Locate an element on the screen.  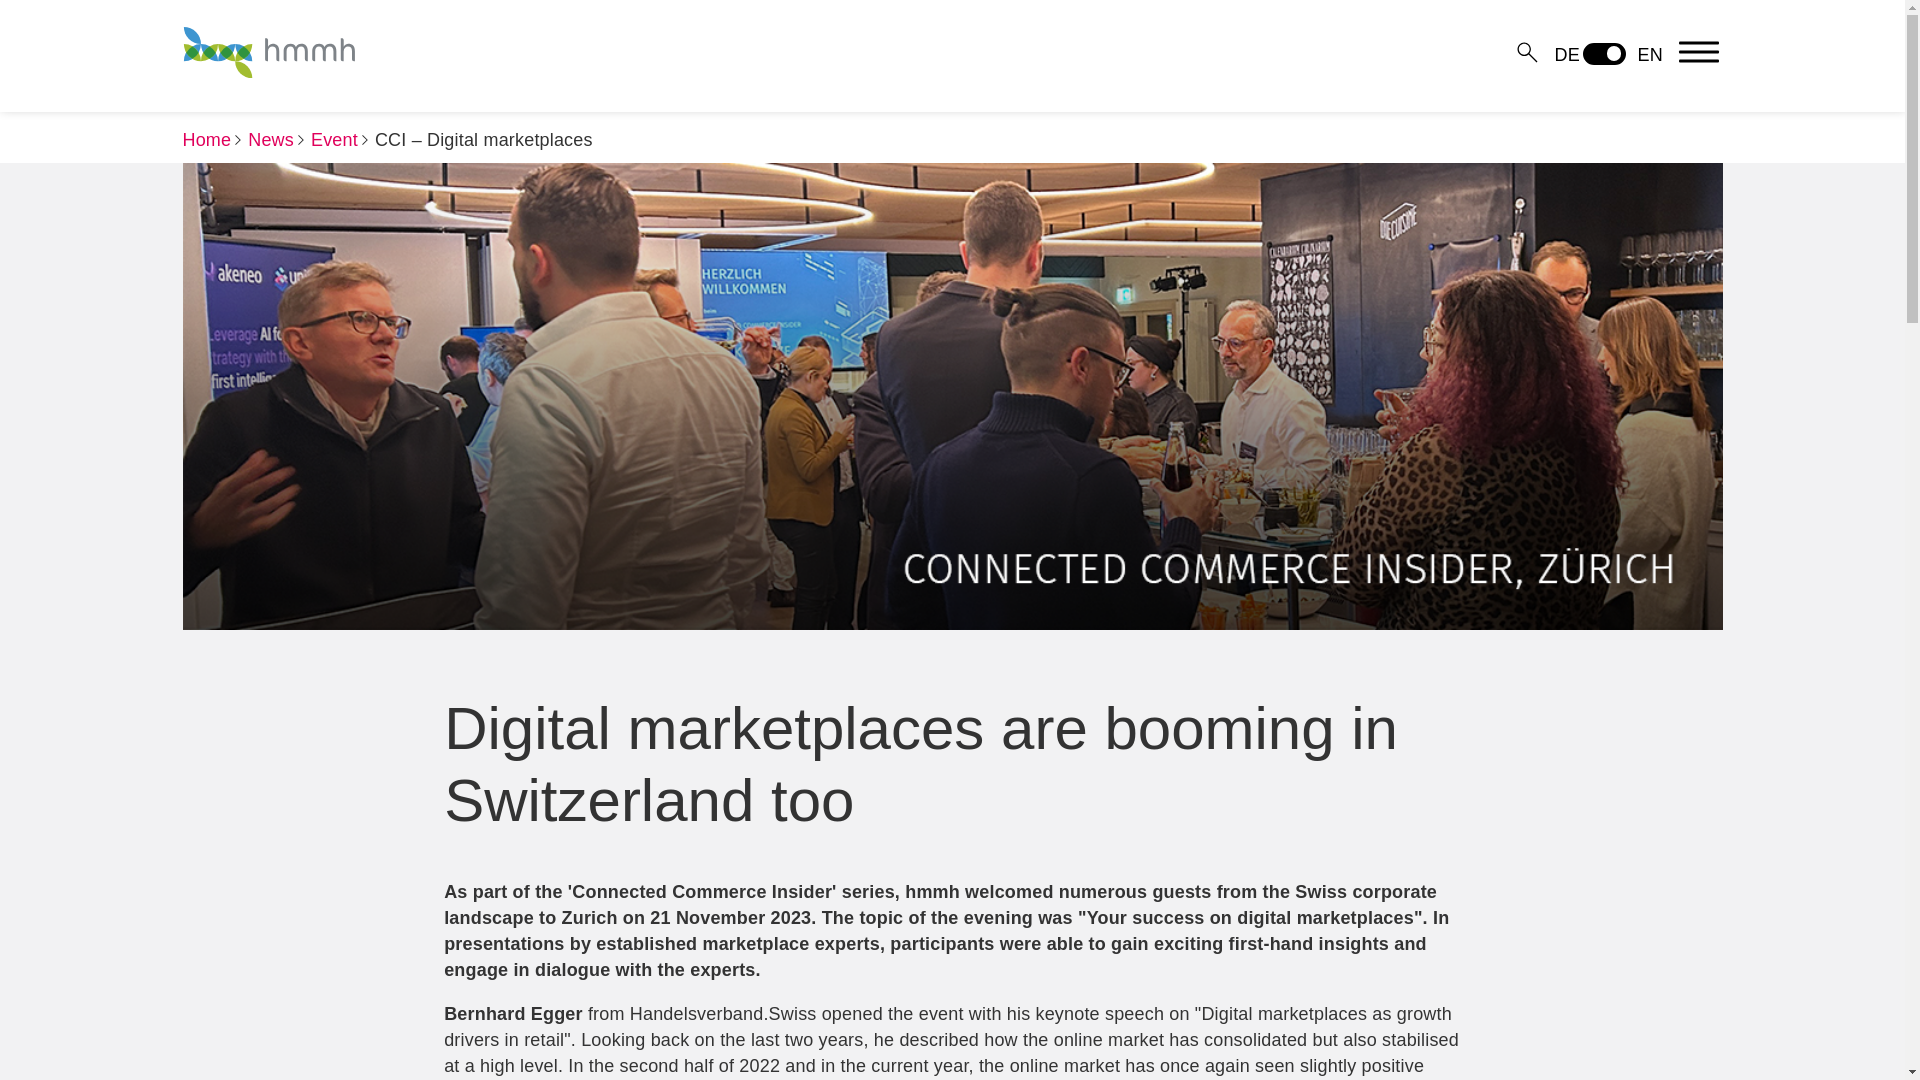
News is located at coordinates (270, 140).